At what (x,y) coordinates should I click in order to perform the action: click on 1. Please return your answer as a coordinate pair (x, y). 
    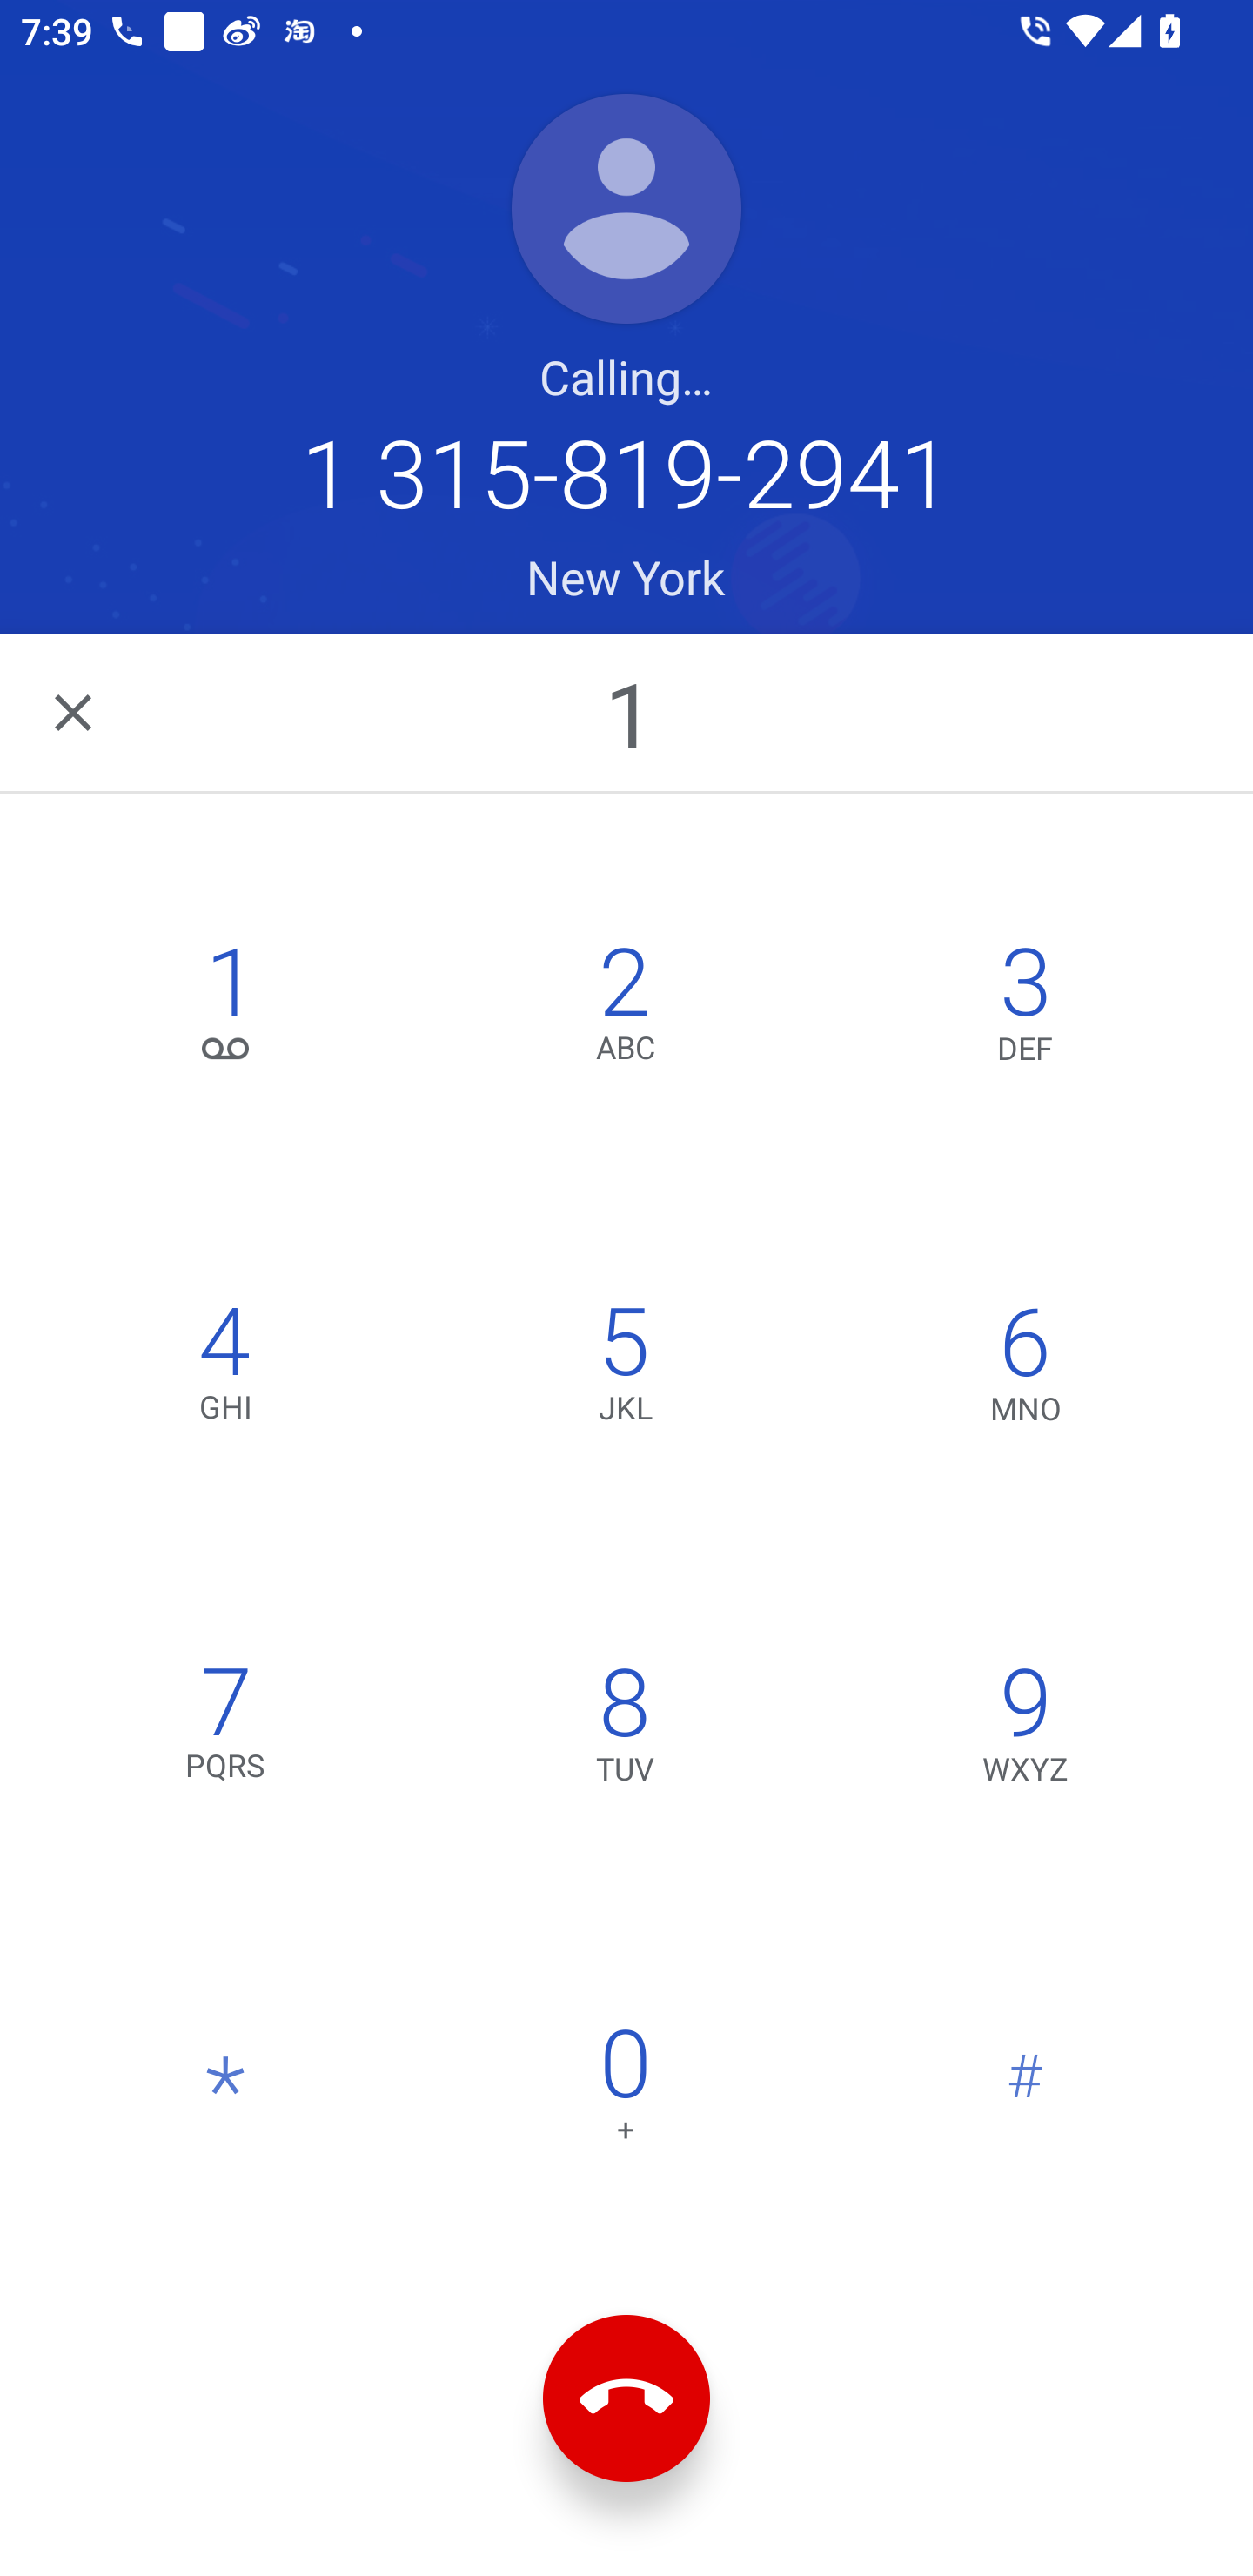
    Looking at the image, I should click on (628, 712).